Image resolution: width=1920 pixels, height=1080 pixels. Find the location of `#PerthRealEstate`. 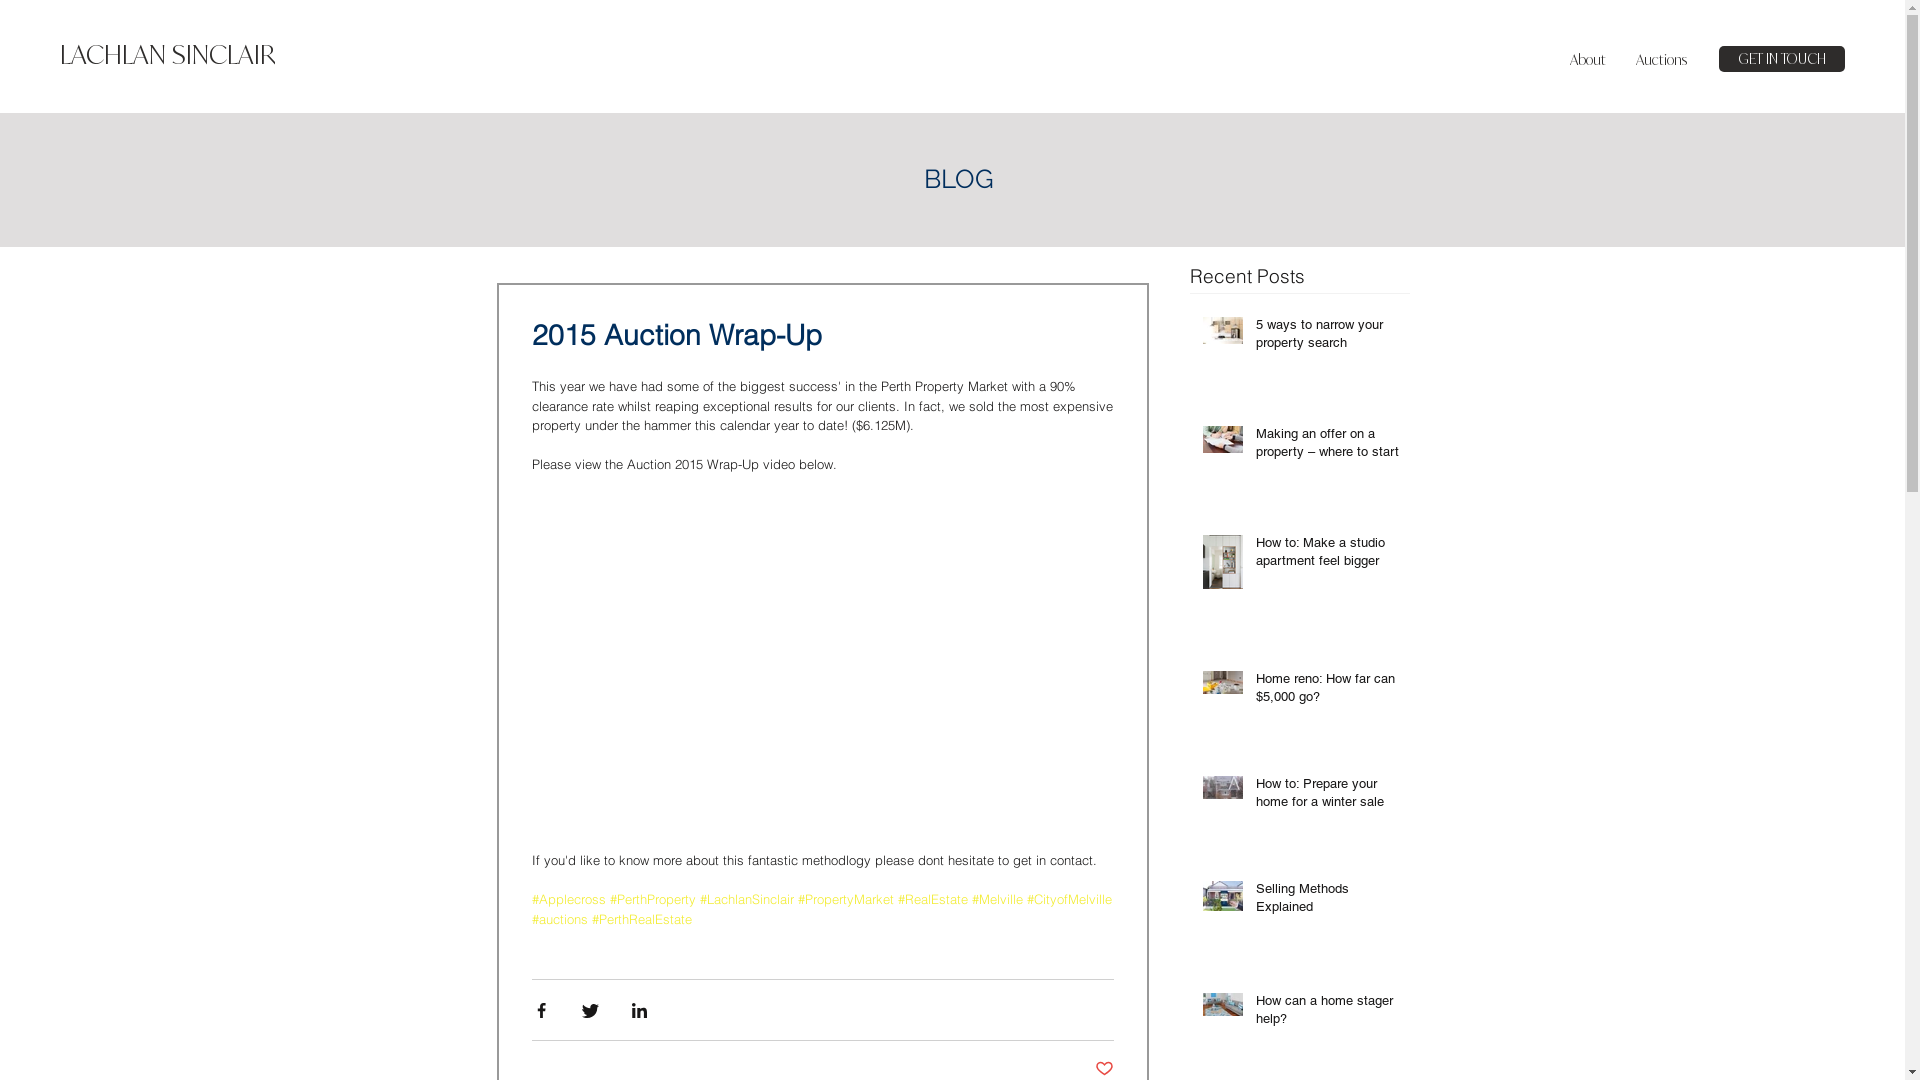

#PerthRealEstate is located at coordinates (642, 919).